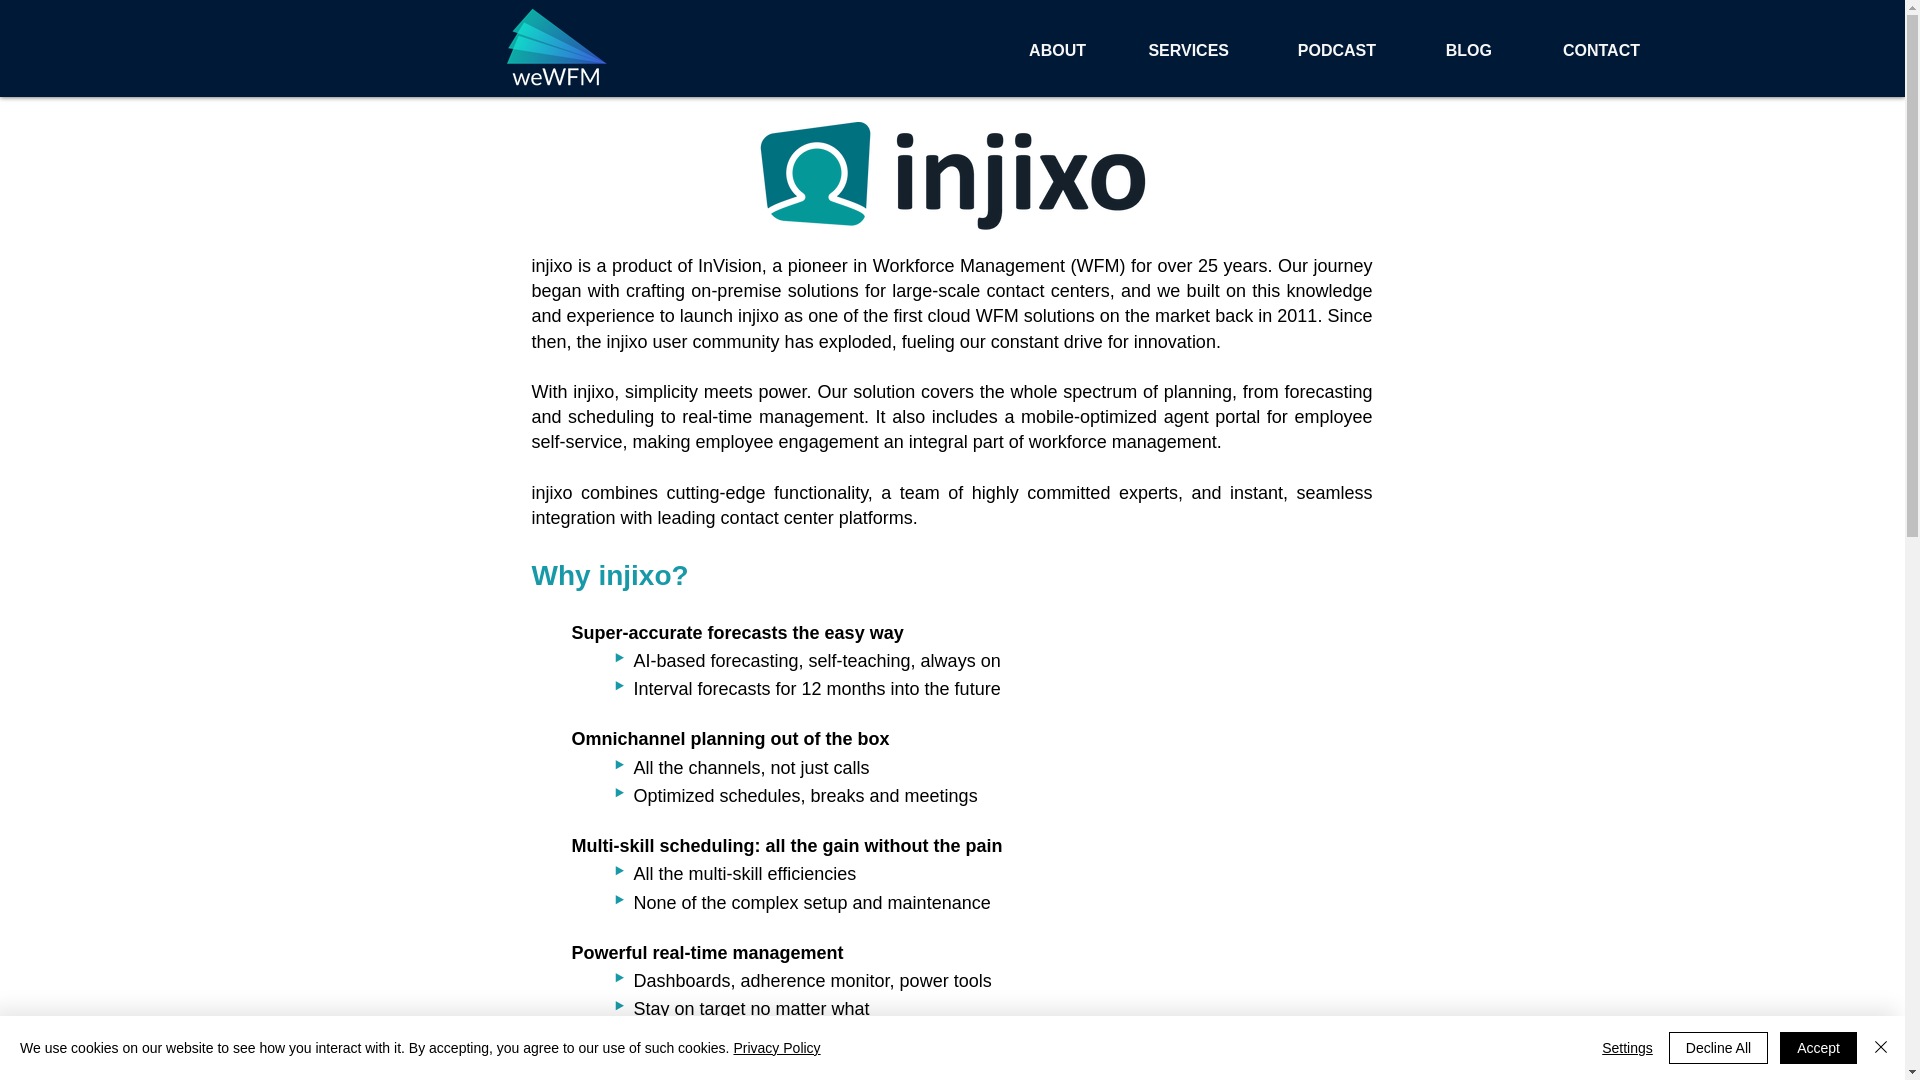 The height and width of the screenshot is (1080, 1920). Describe the element at coordinates (776, 1048) in the screenshot. I see `Privacy Policy` at that location.